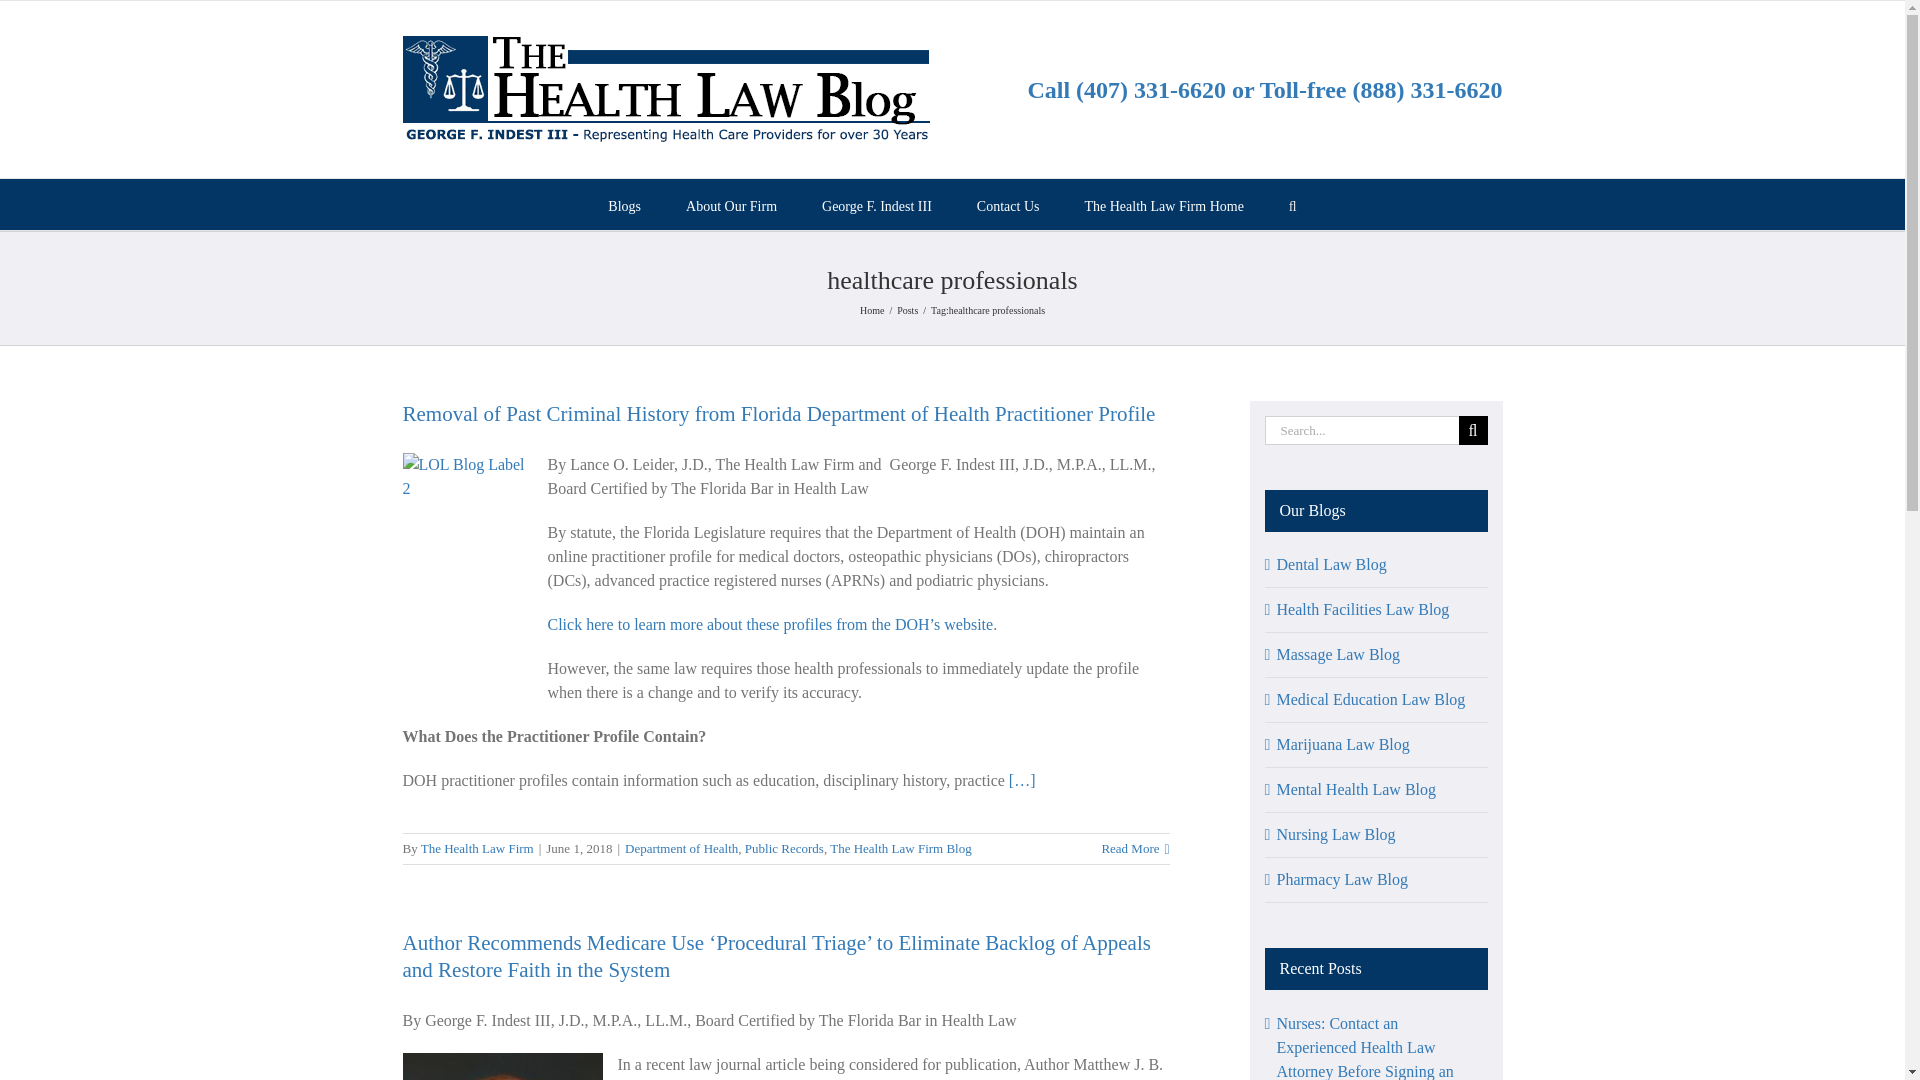  Describe the element at coordinates (876, 204) in the screenshot. I see `George F. Indest III` at that location.